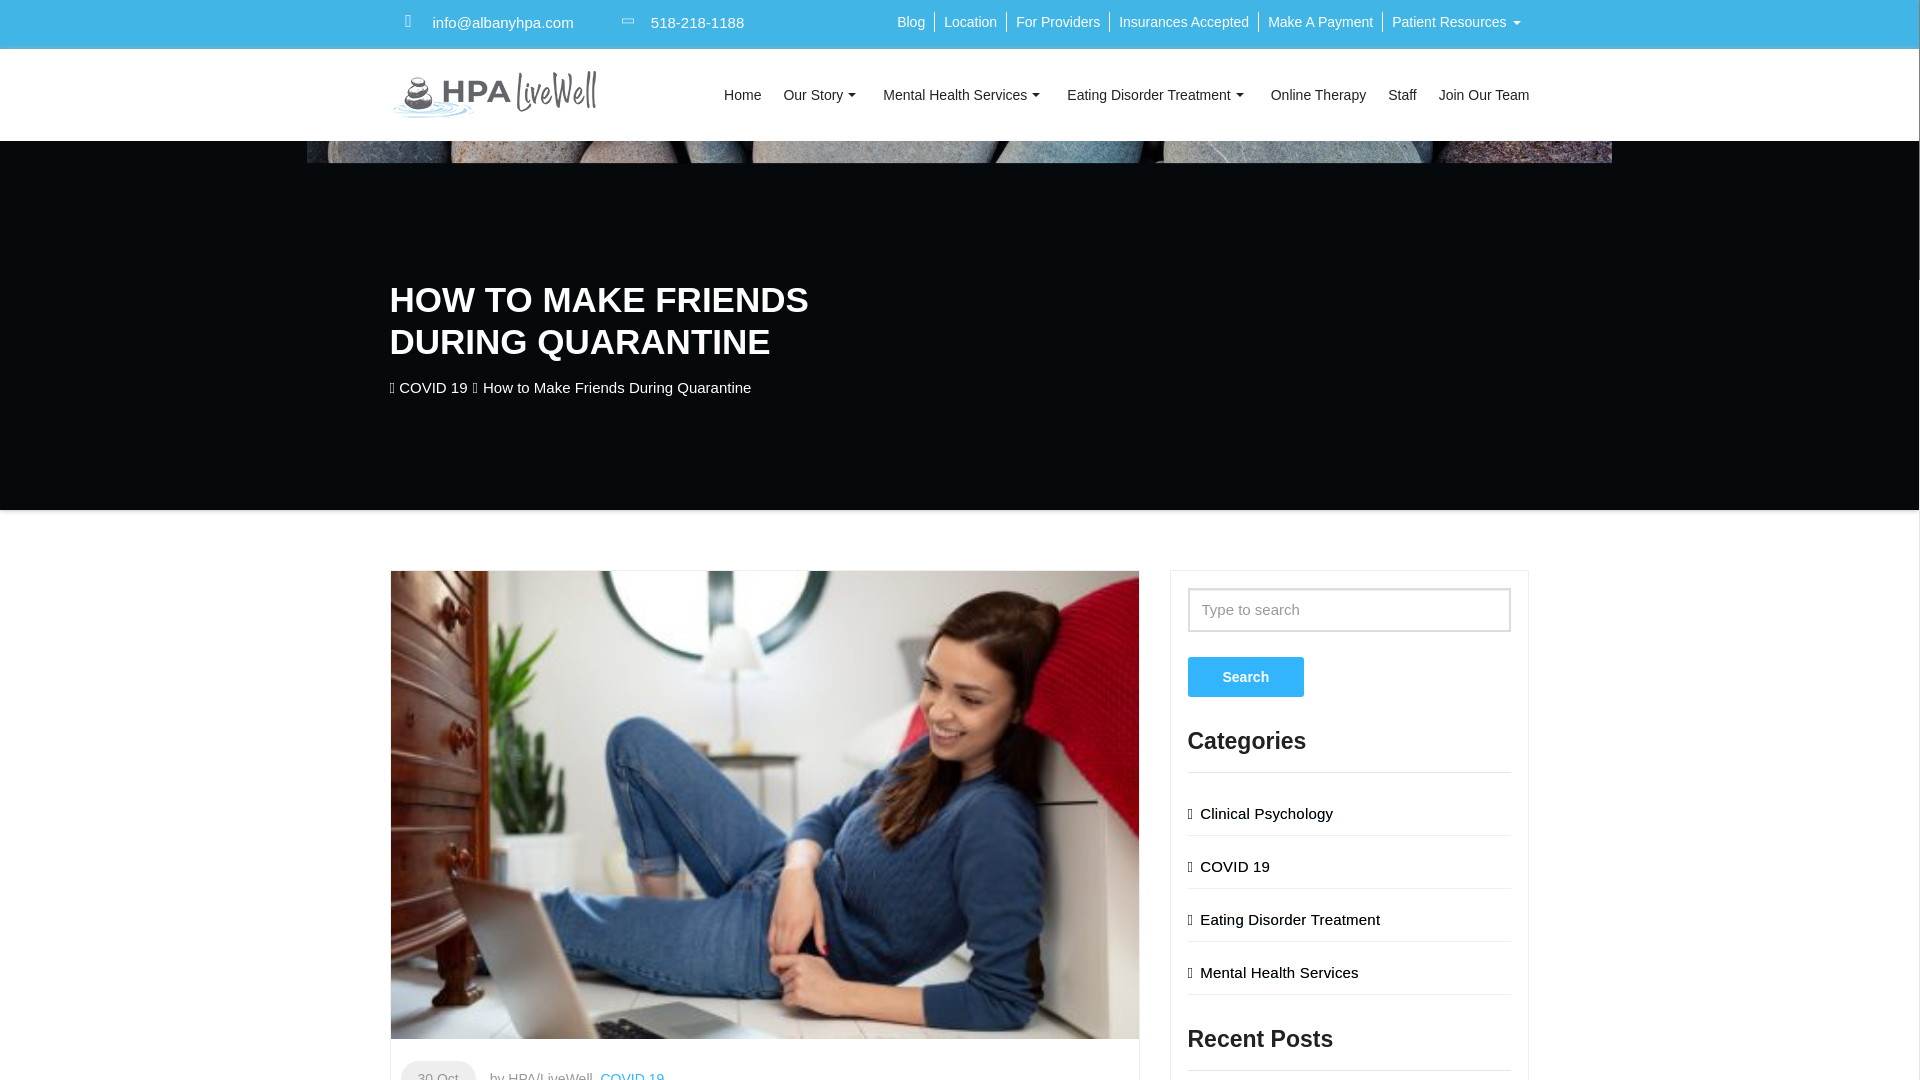  I want to click on Make A Payment, so click(1320, 22).